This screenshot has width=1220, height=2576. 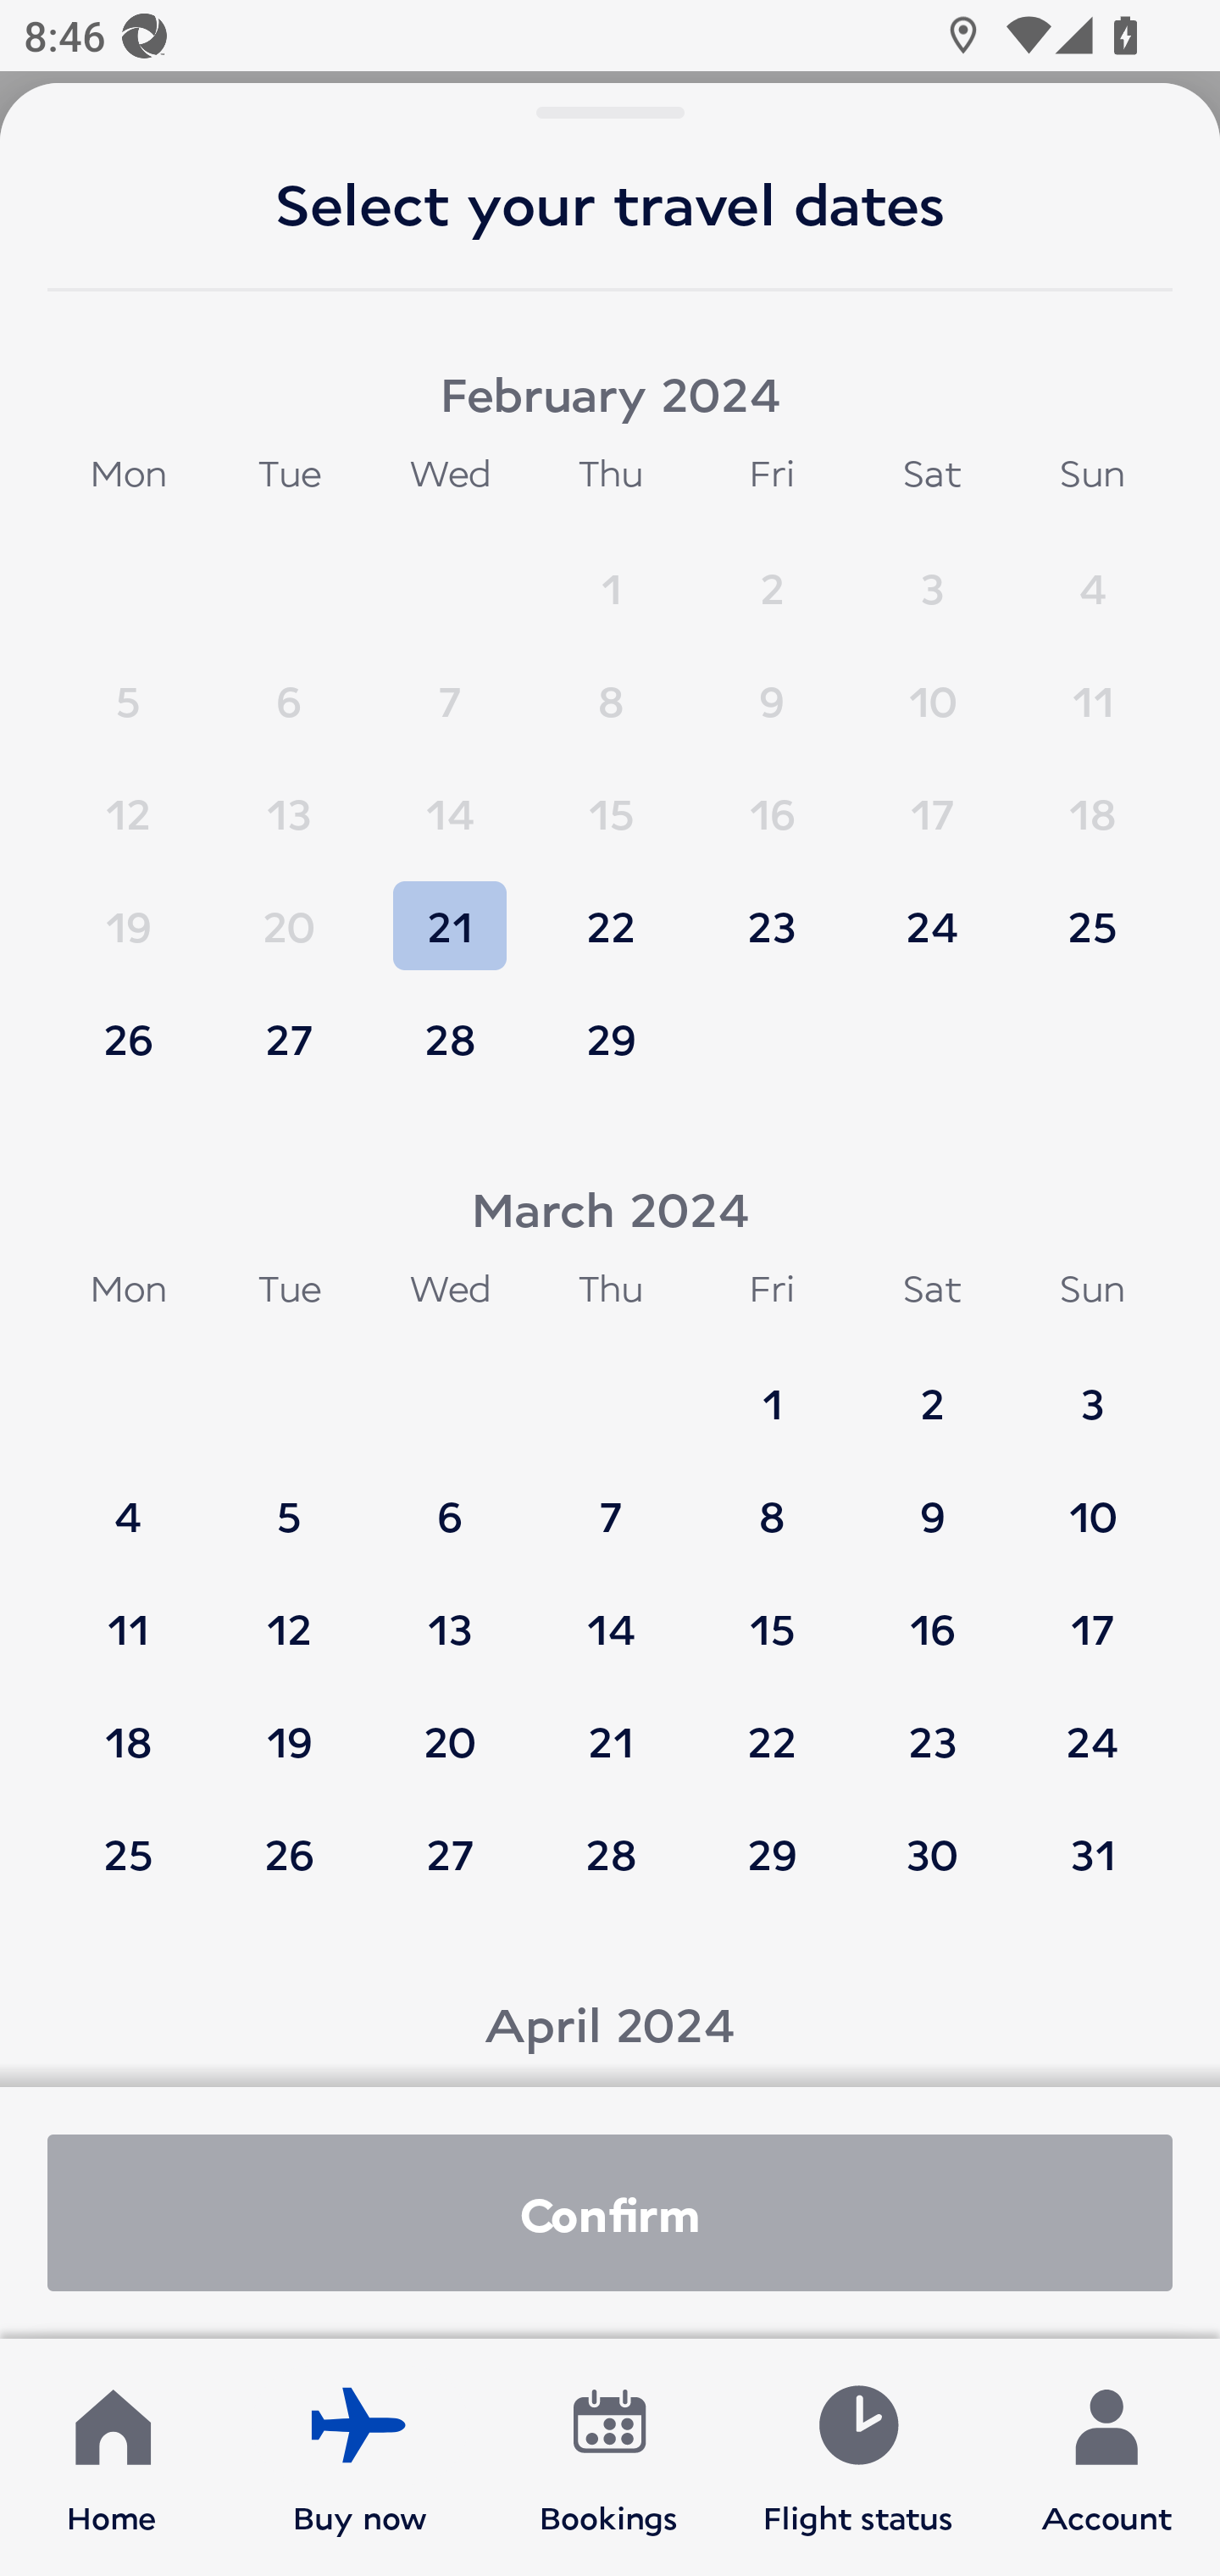 I want to click on 27, so click(x=450, y=1852).